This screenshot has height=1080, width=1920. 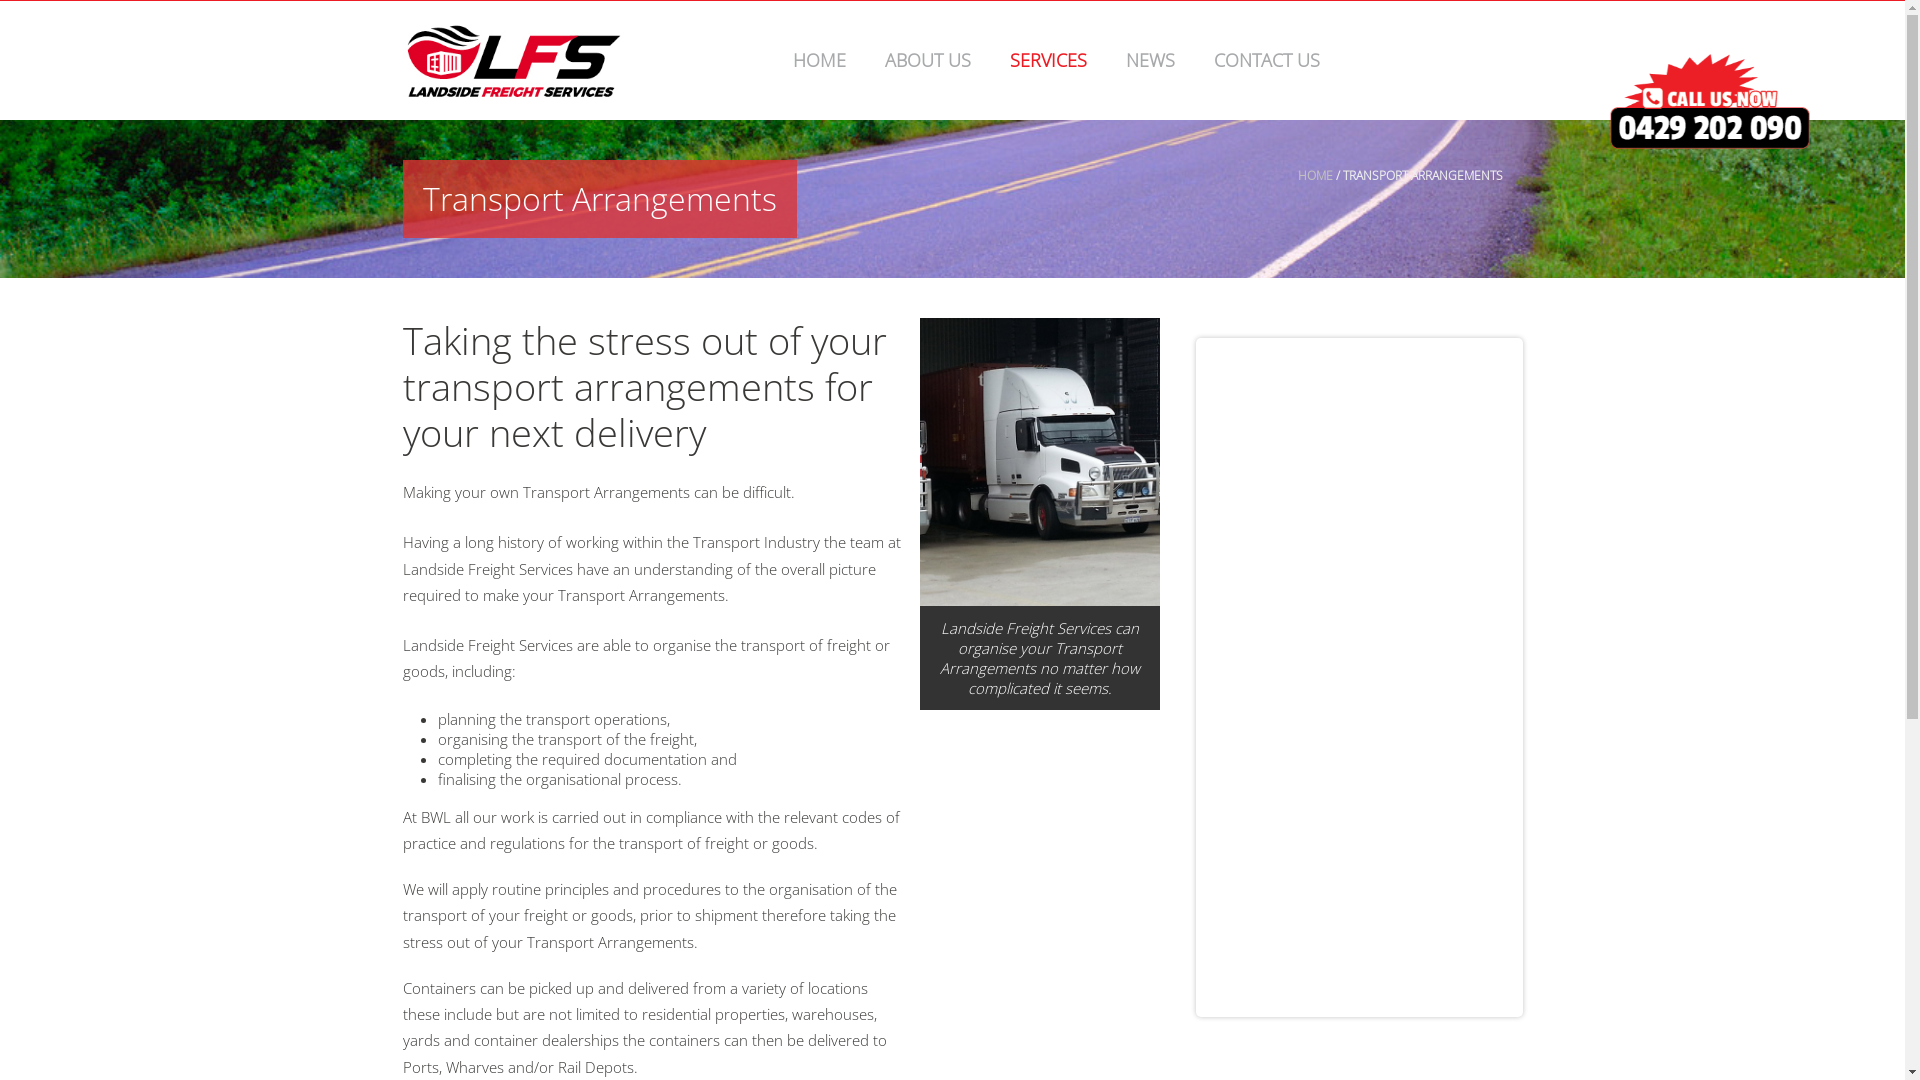 What do you see at coordinates (514, 60) in the screenshot?
I see `Landside Freight Services` at bounding box center [514, 60].